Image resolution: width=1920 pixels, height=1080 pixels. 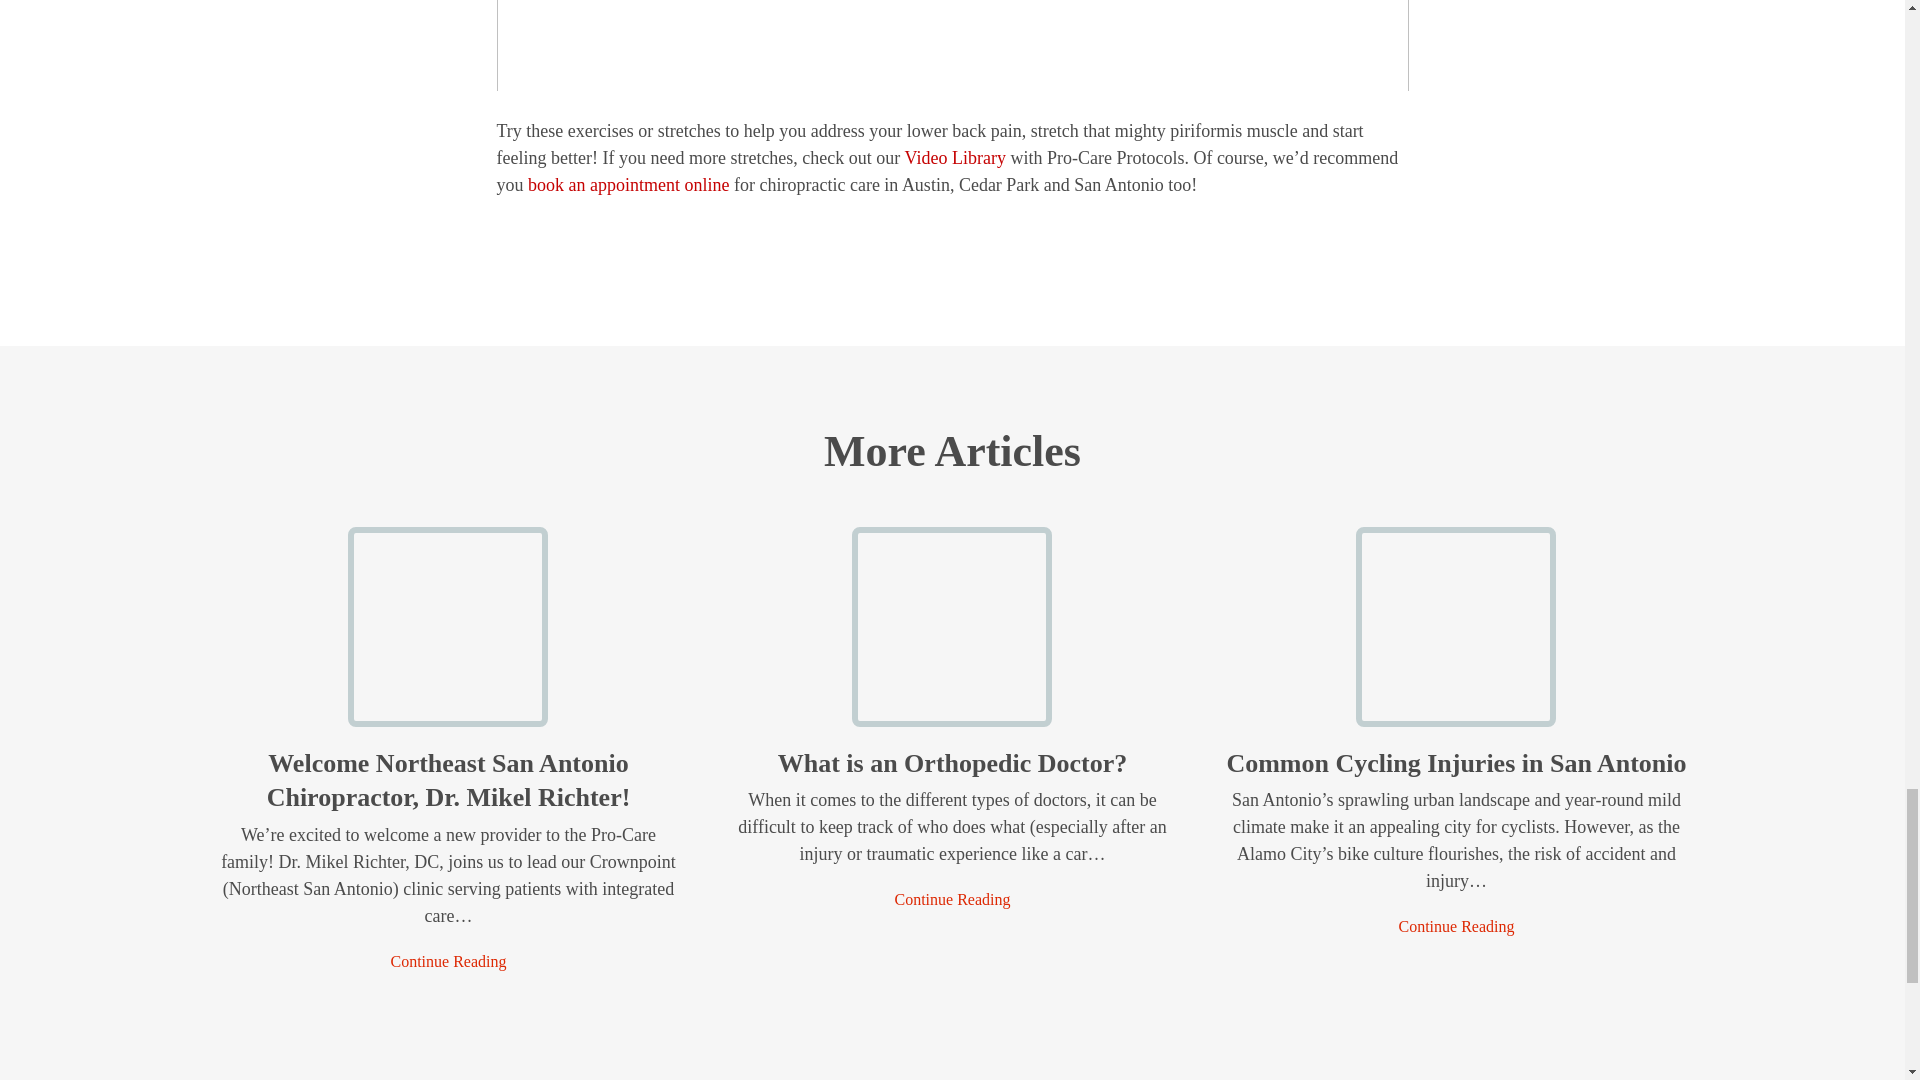 I want to click on book an appointment online, so click(x=628, y=184).